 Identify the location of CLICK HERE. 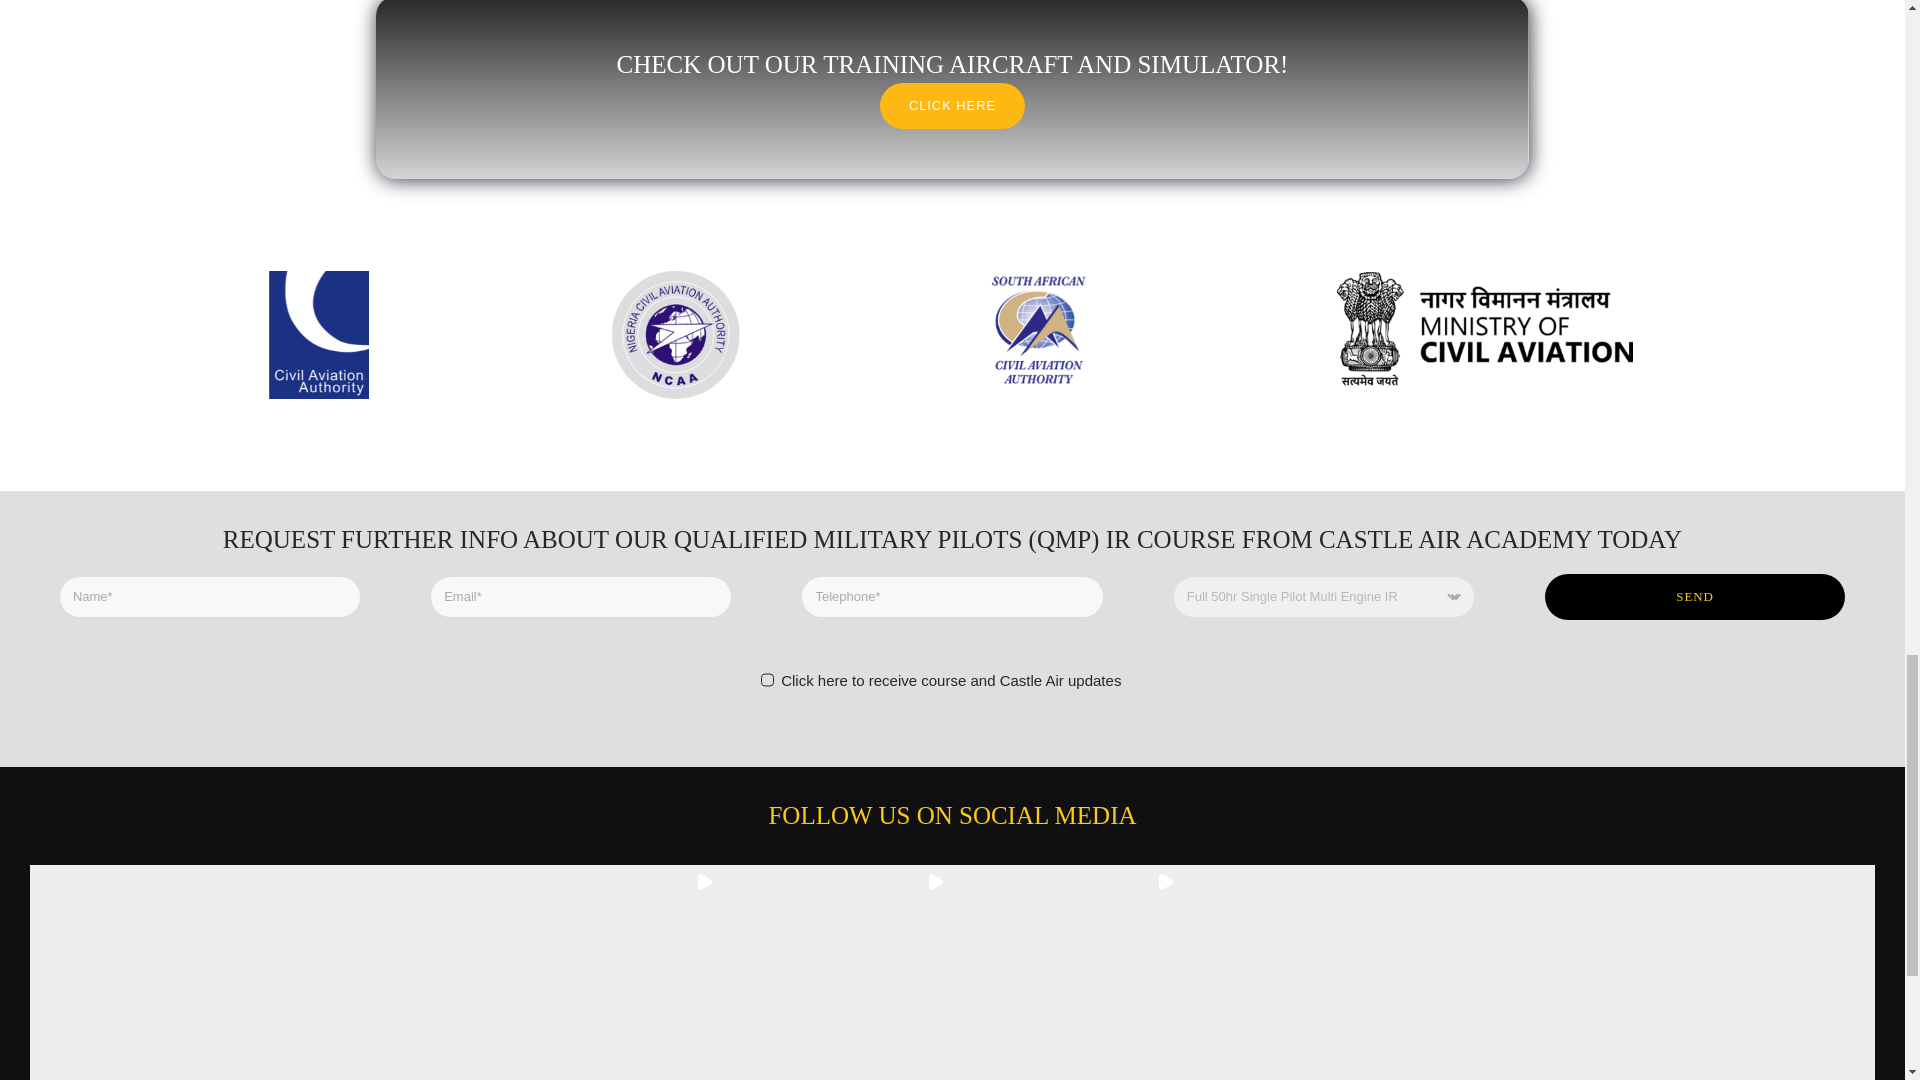
(952, 106).